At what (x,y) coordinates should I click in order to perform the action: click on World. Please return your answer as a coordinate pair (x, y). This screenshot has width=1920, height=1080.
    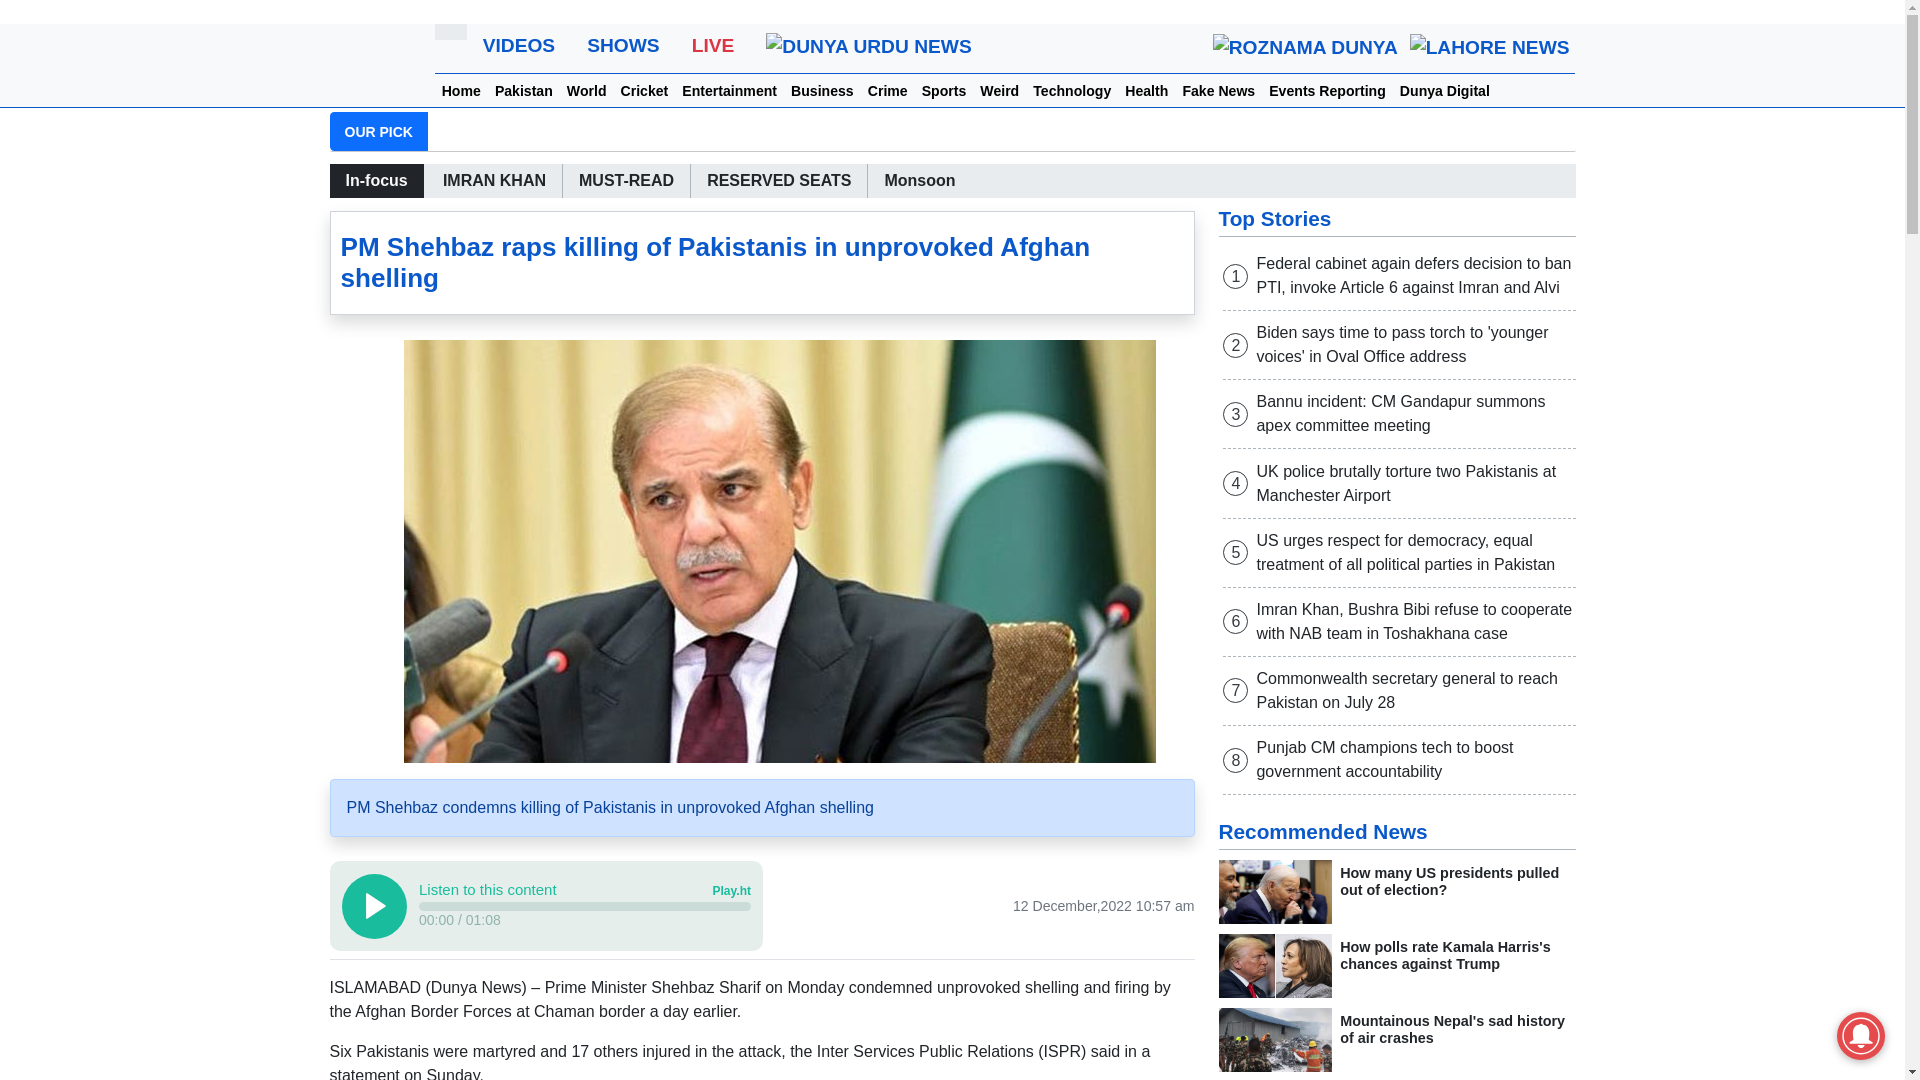
    Looking at the image, I should click on (587, 92).